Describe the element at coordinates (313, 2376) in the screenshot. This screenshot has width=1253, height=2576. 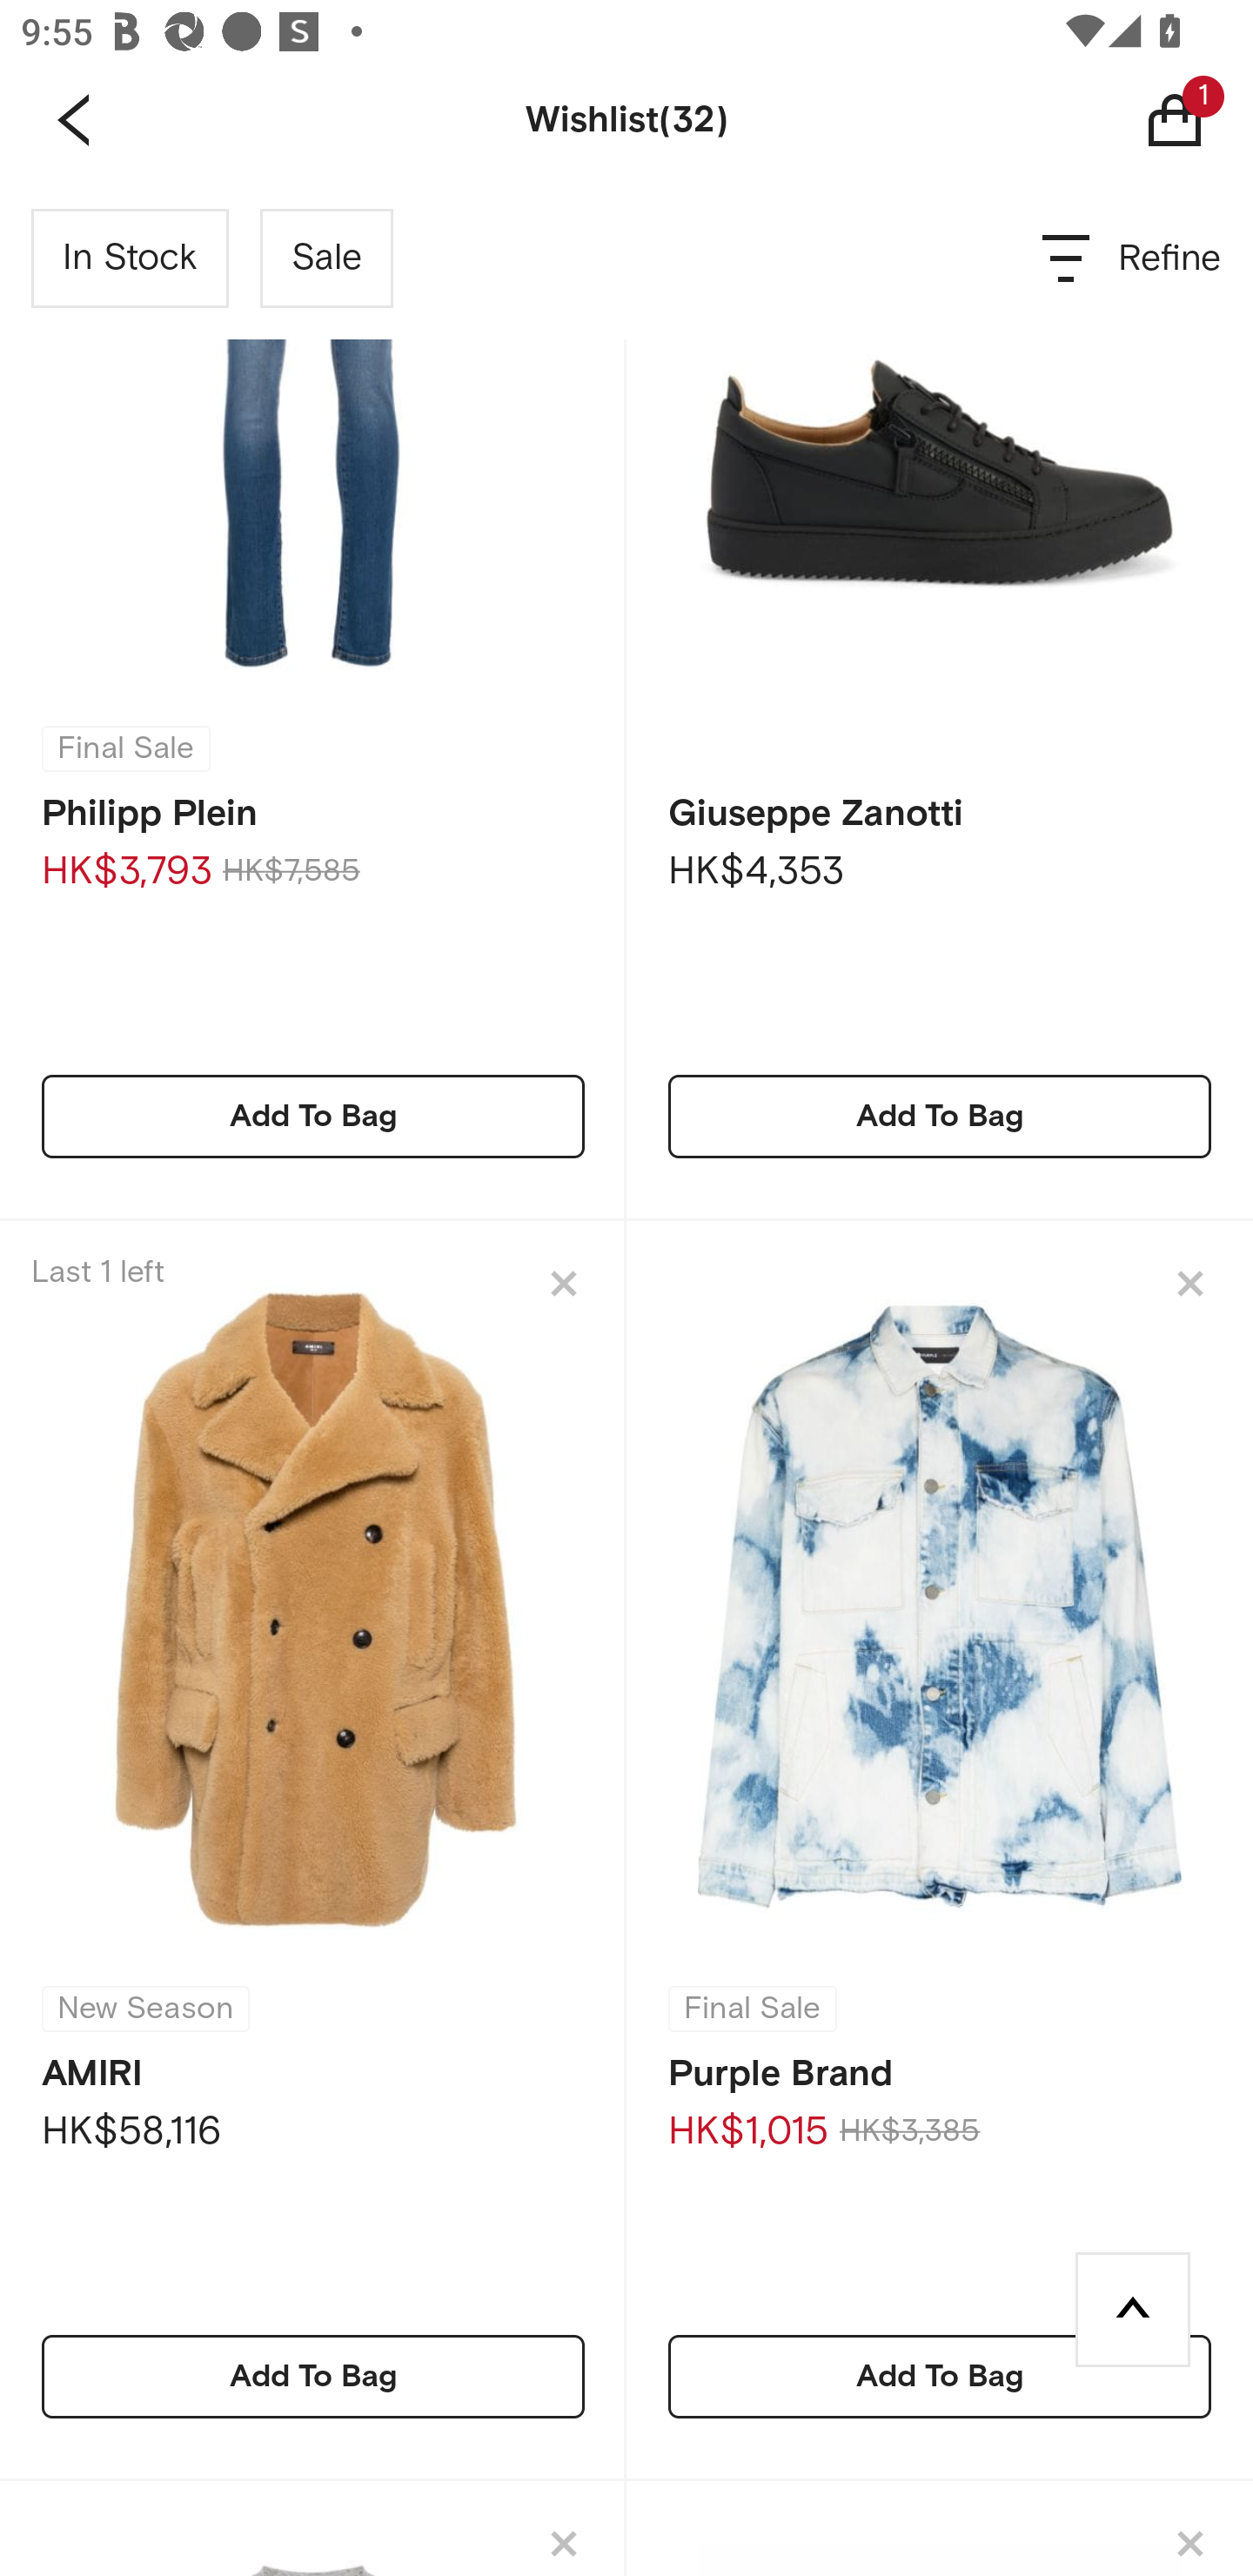
I see `Add To Bag` at that location.